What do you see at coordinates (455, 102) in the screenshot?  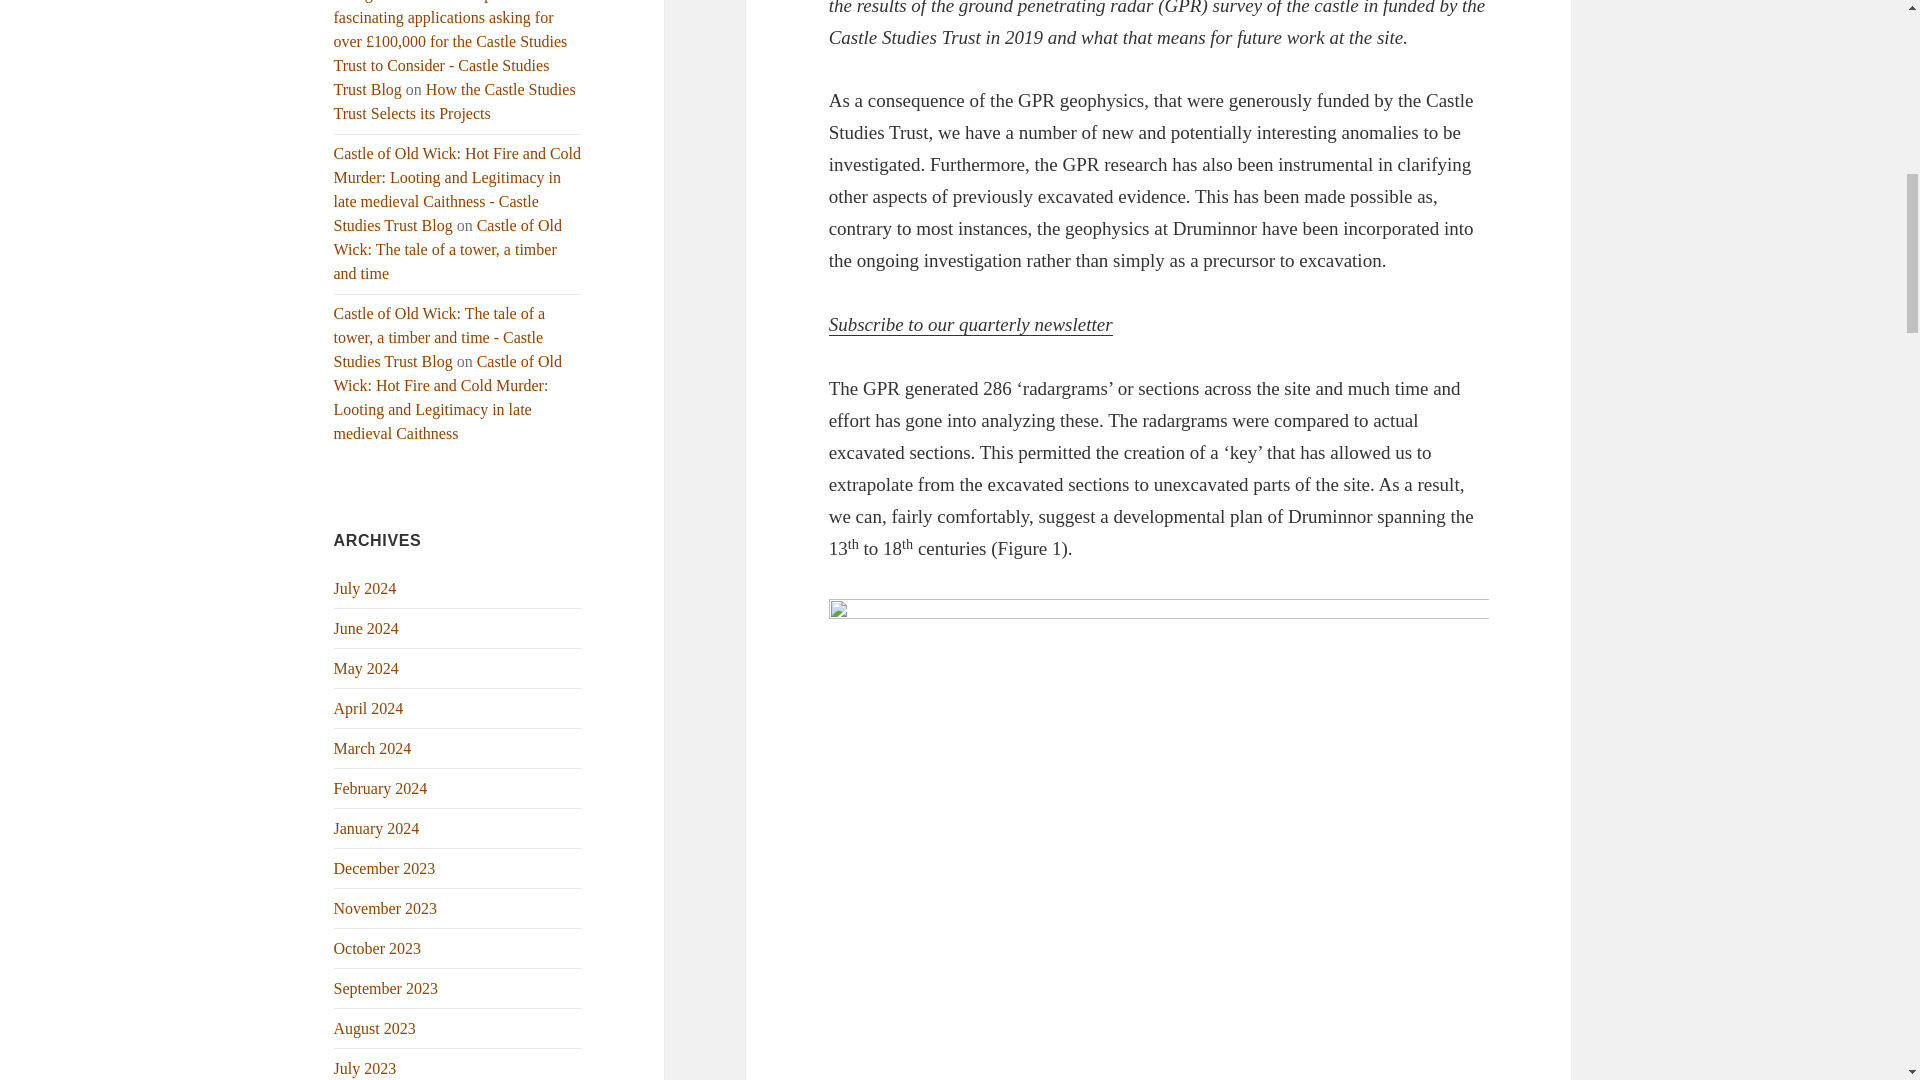 I see `How the Castle Studies Trust Selects its Projects` at bounding box center [455, 102].